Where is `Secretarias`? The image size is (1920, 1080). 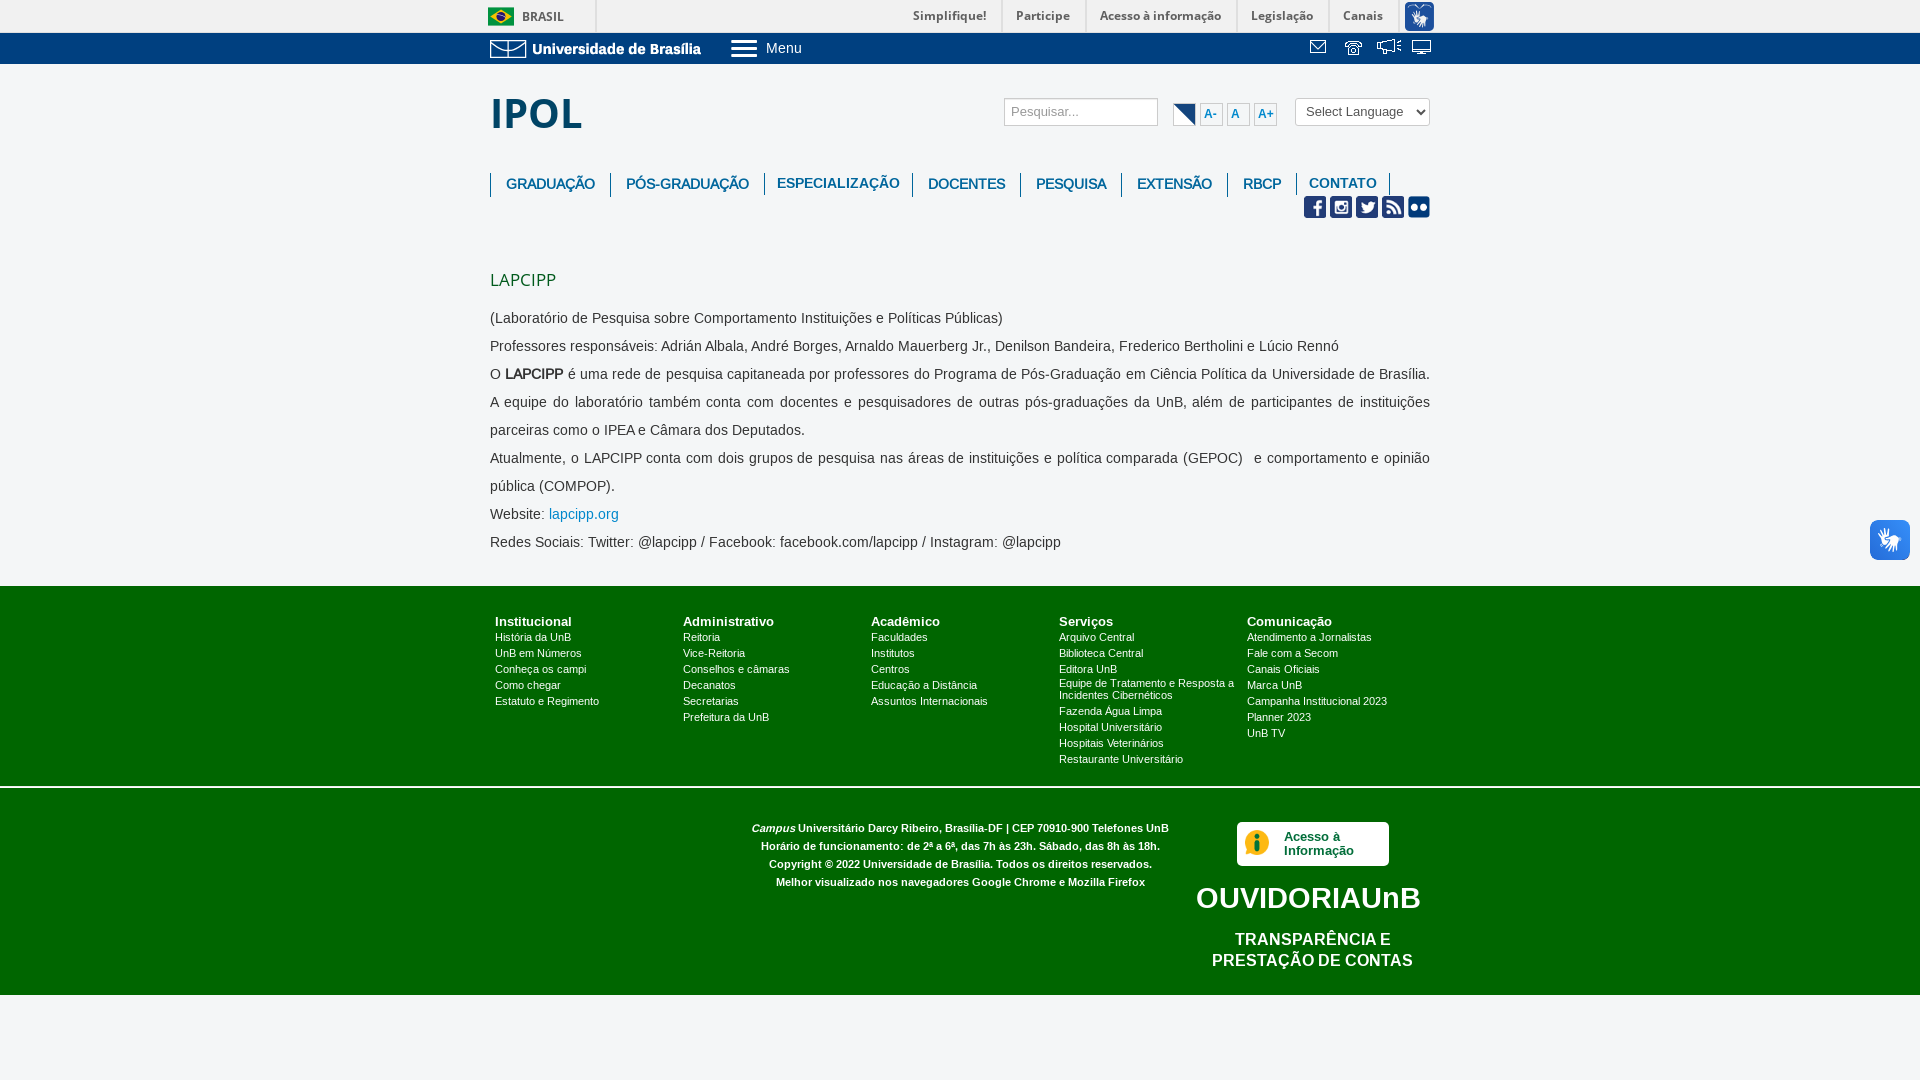 Secretarias is located at coordinates (711, 702).